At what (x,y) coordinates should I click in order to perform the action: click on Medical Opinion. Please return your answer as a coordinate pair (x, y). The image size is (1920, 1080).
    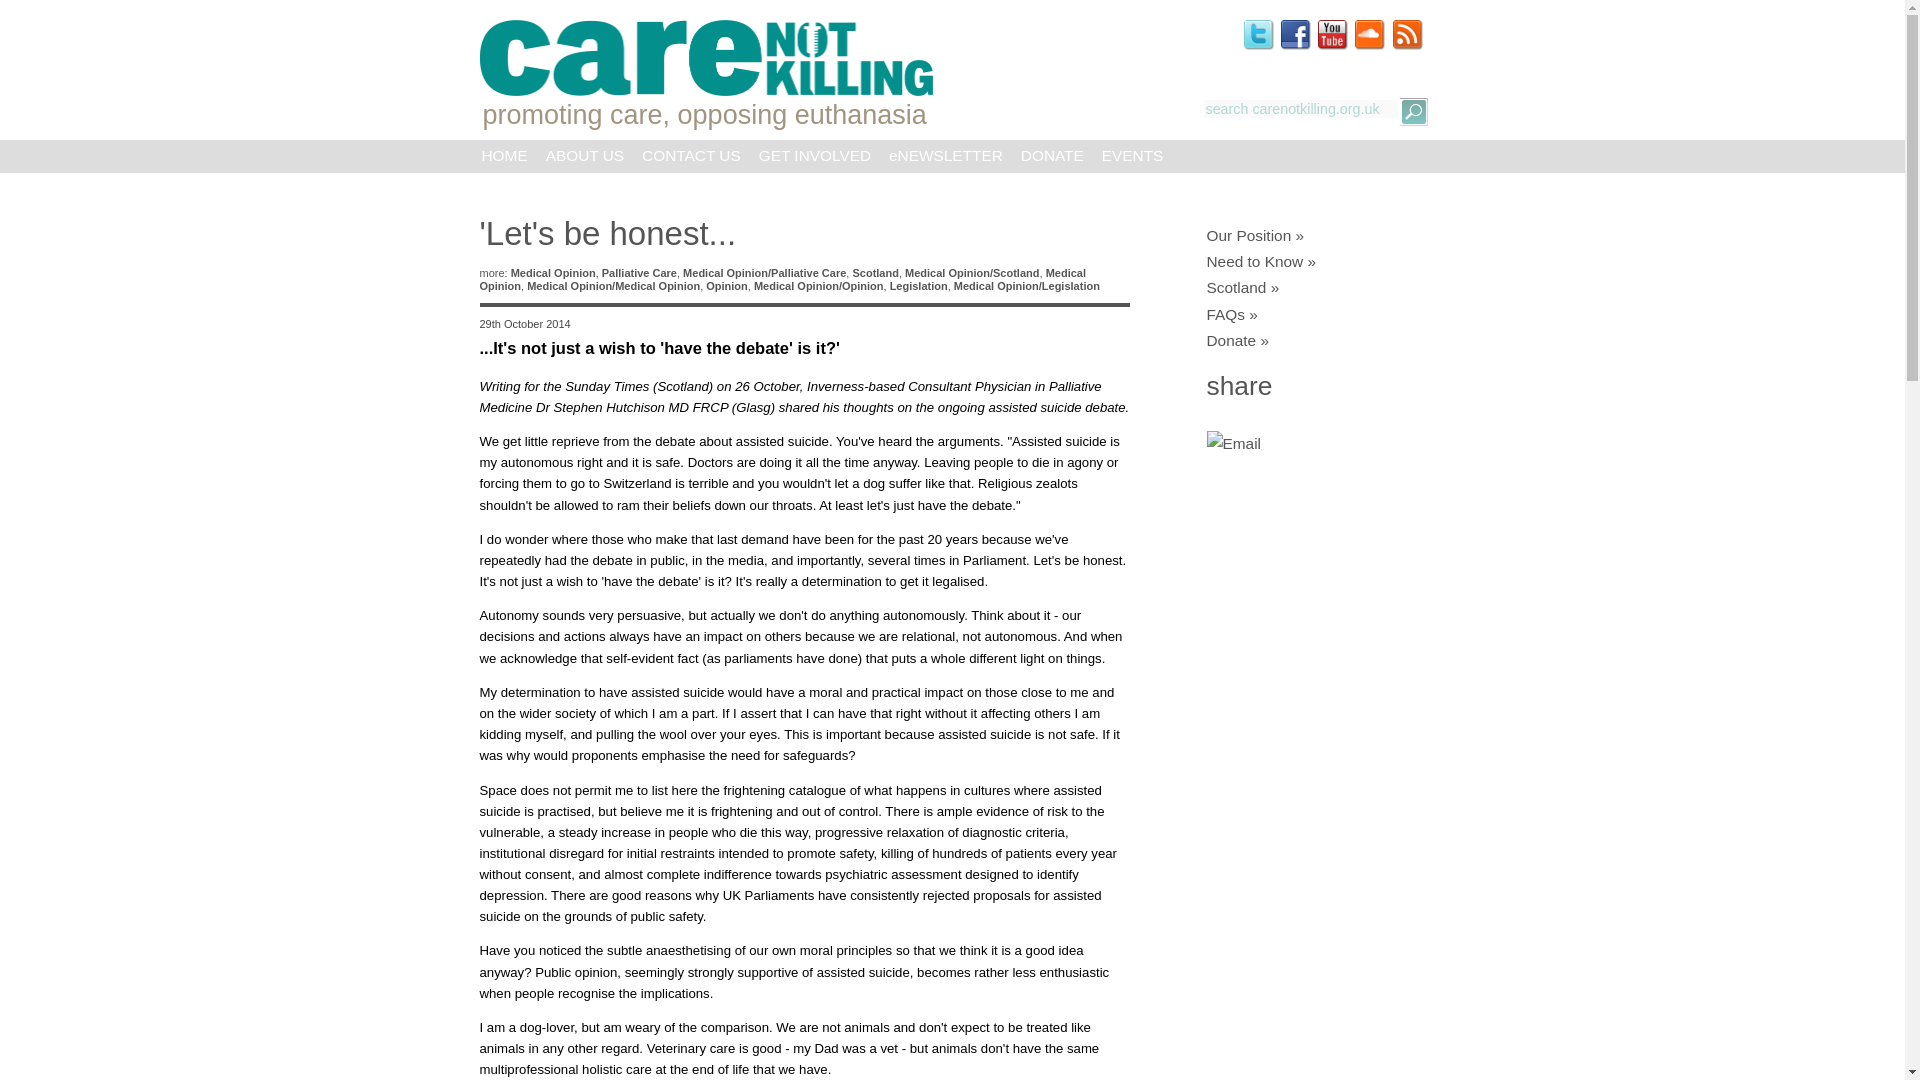
    Looking at the image, I should click on (552, 272).